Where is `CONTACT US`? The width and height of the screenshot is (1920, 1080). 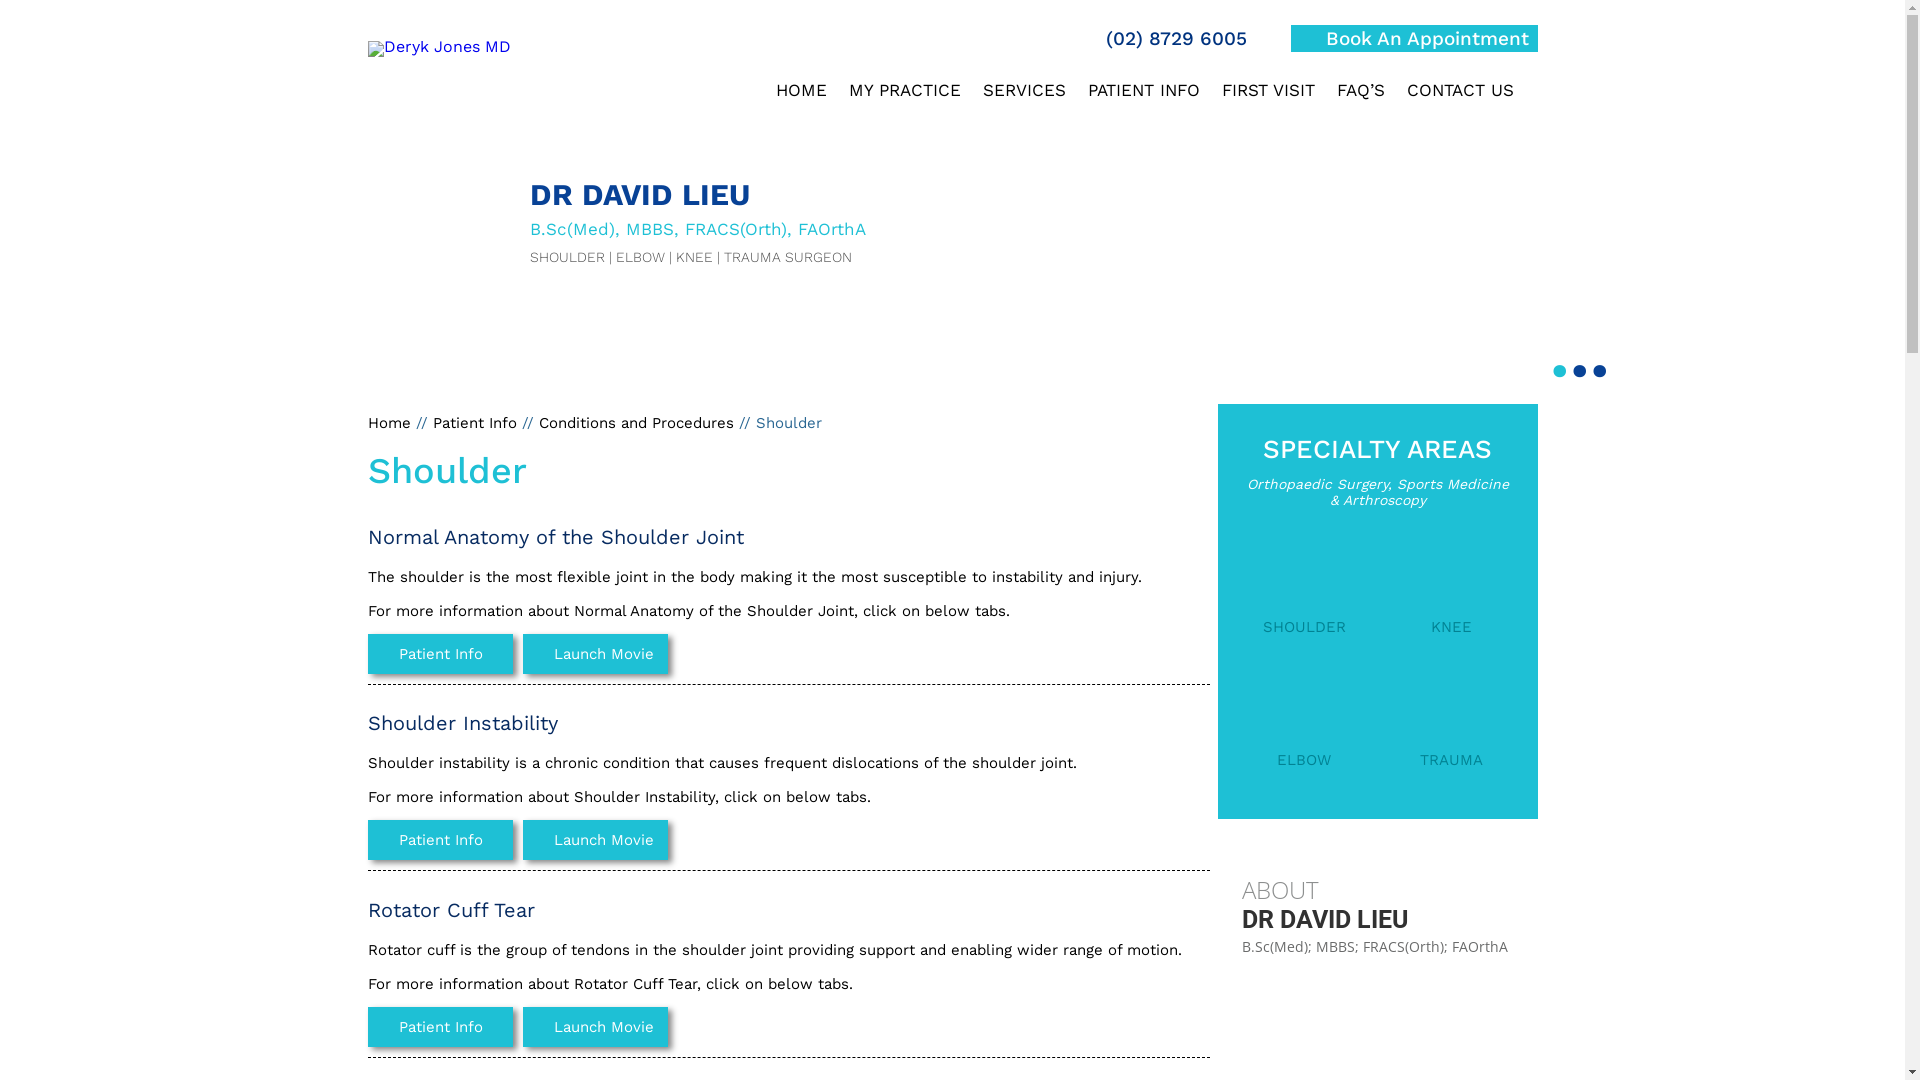
CONTACT US is located at coordinates (1460, 98).